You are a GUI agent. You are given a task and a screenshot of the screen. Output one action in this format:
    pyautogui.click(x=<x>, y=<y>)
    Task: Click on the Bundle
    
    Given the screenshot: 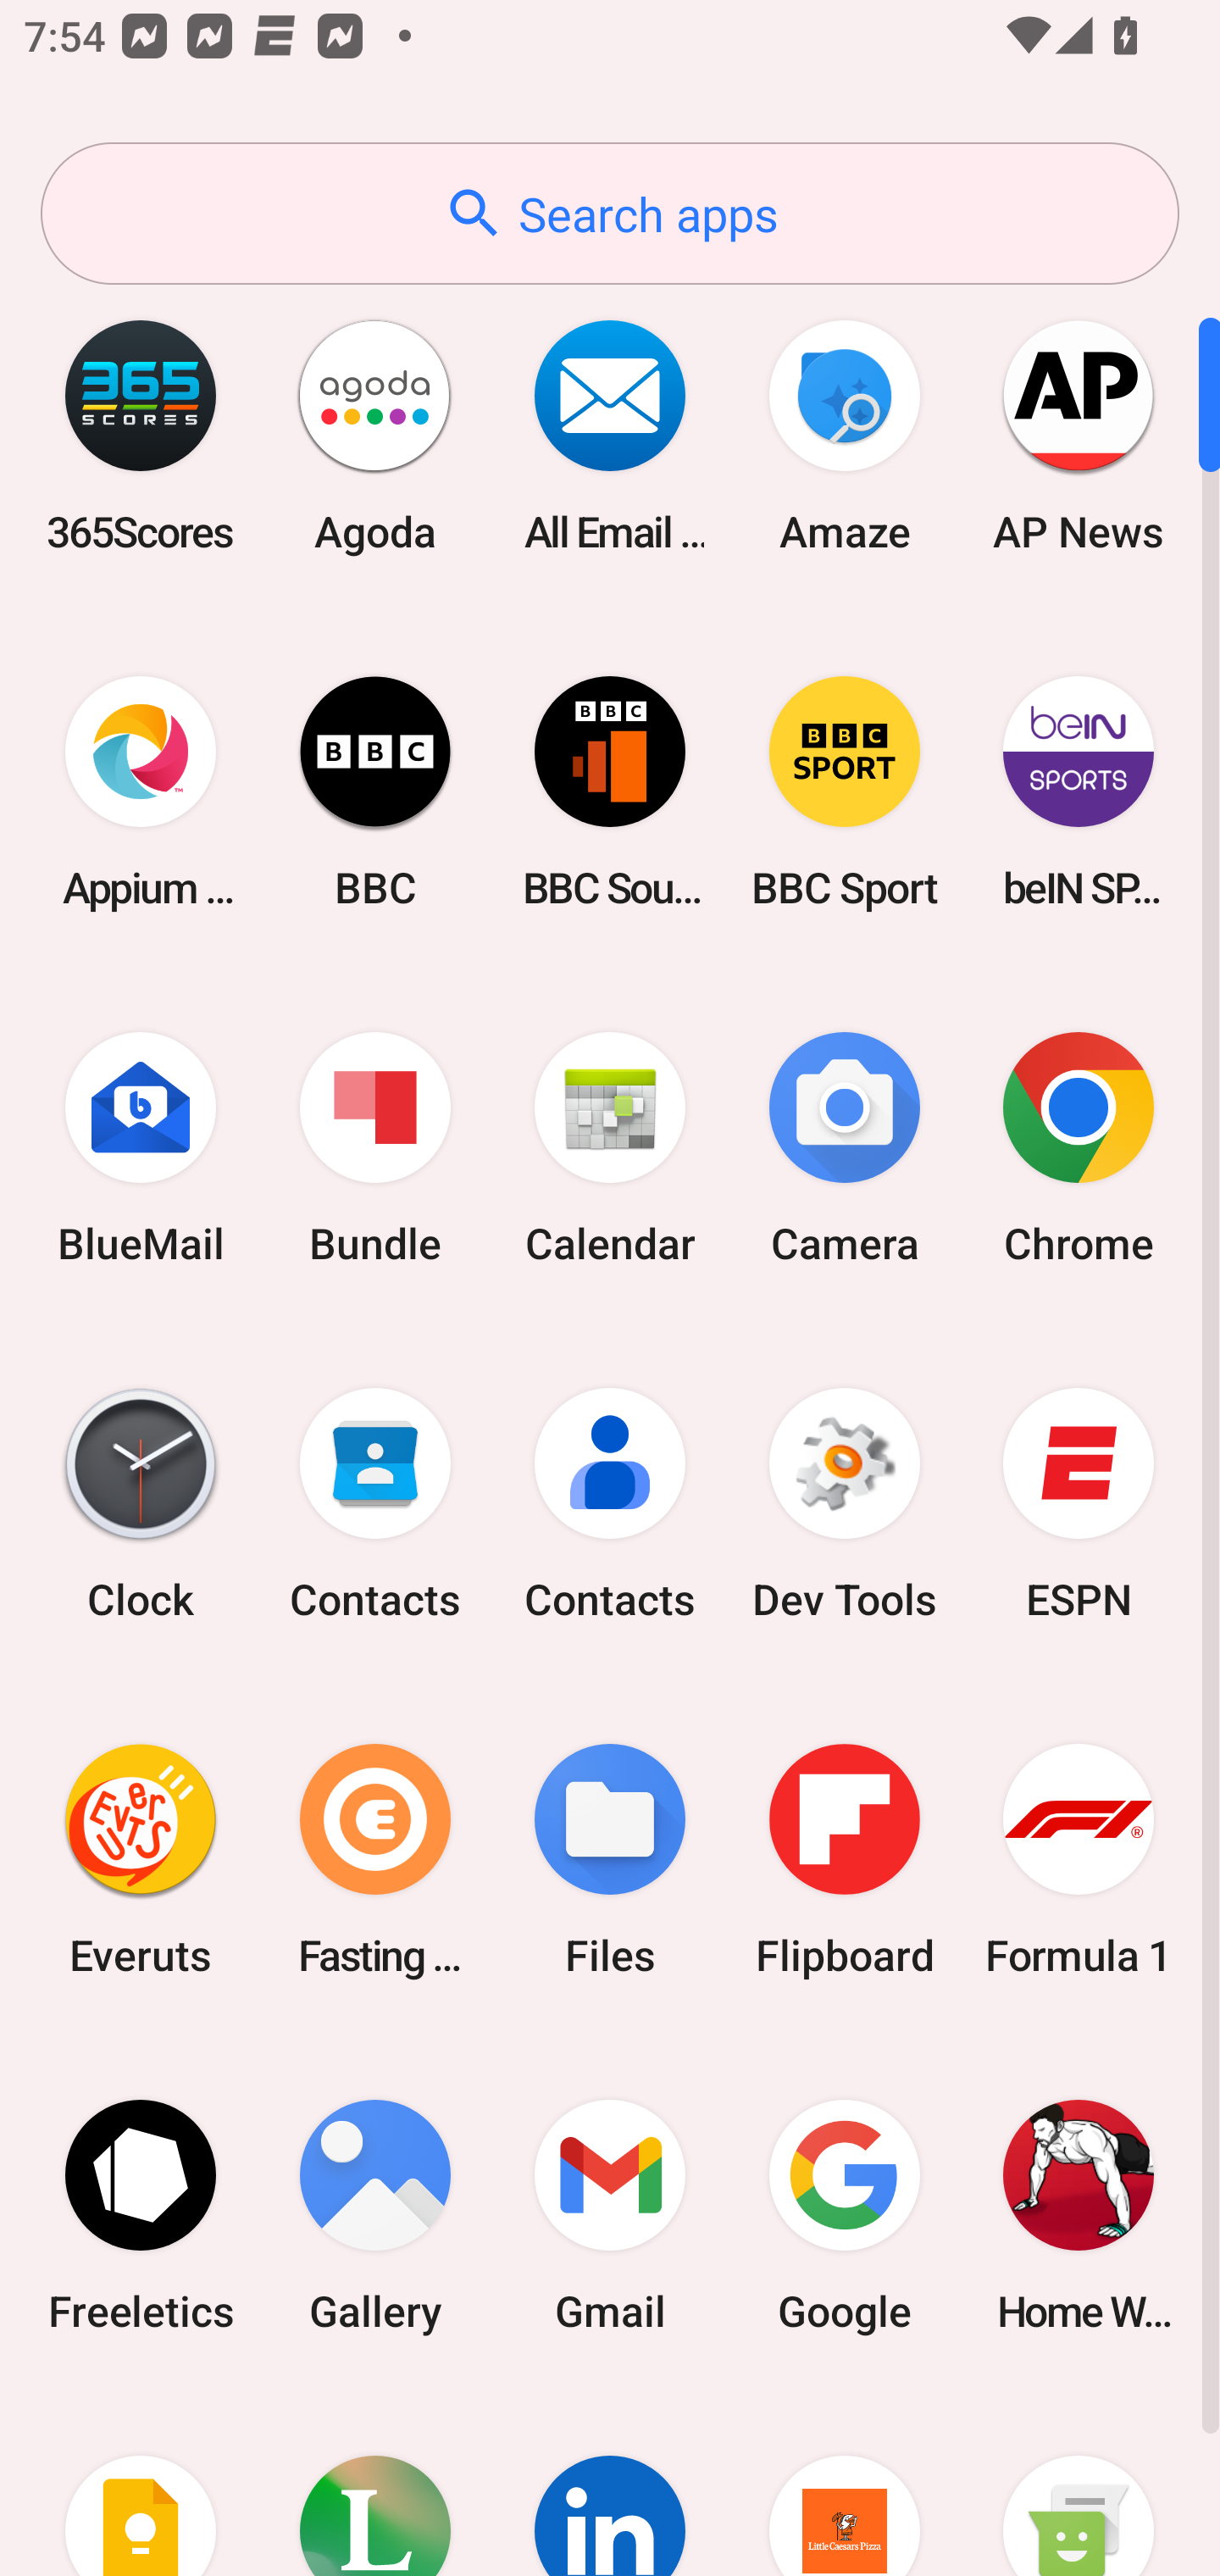 What is the action you would take?
    pyautogui.click(x=375, y=1149)
    